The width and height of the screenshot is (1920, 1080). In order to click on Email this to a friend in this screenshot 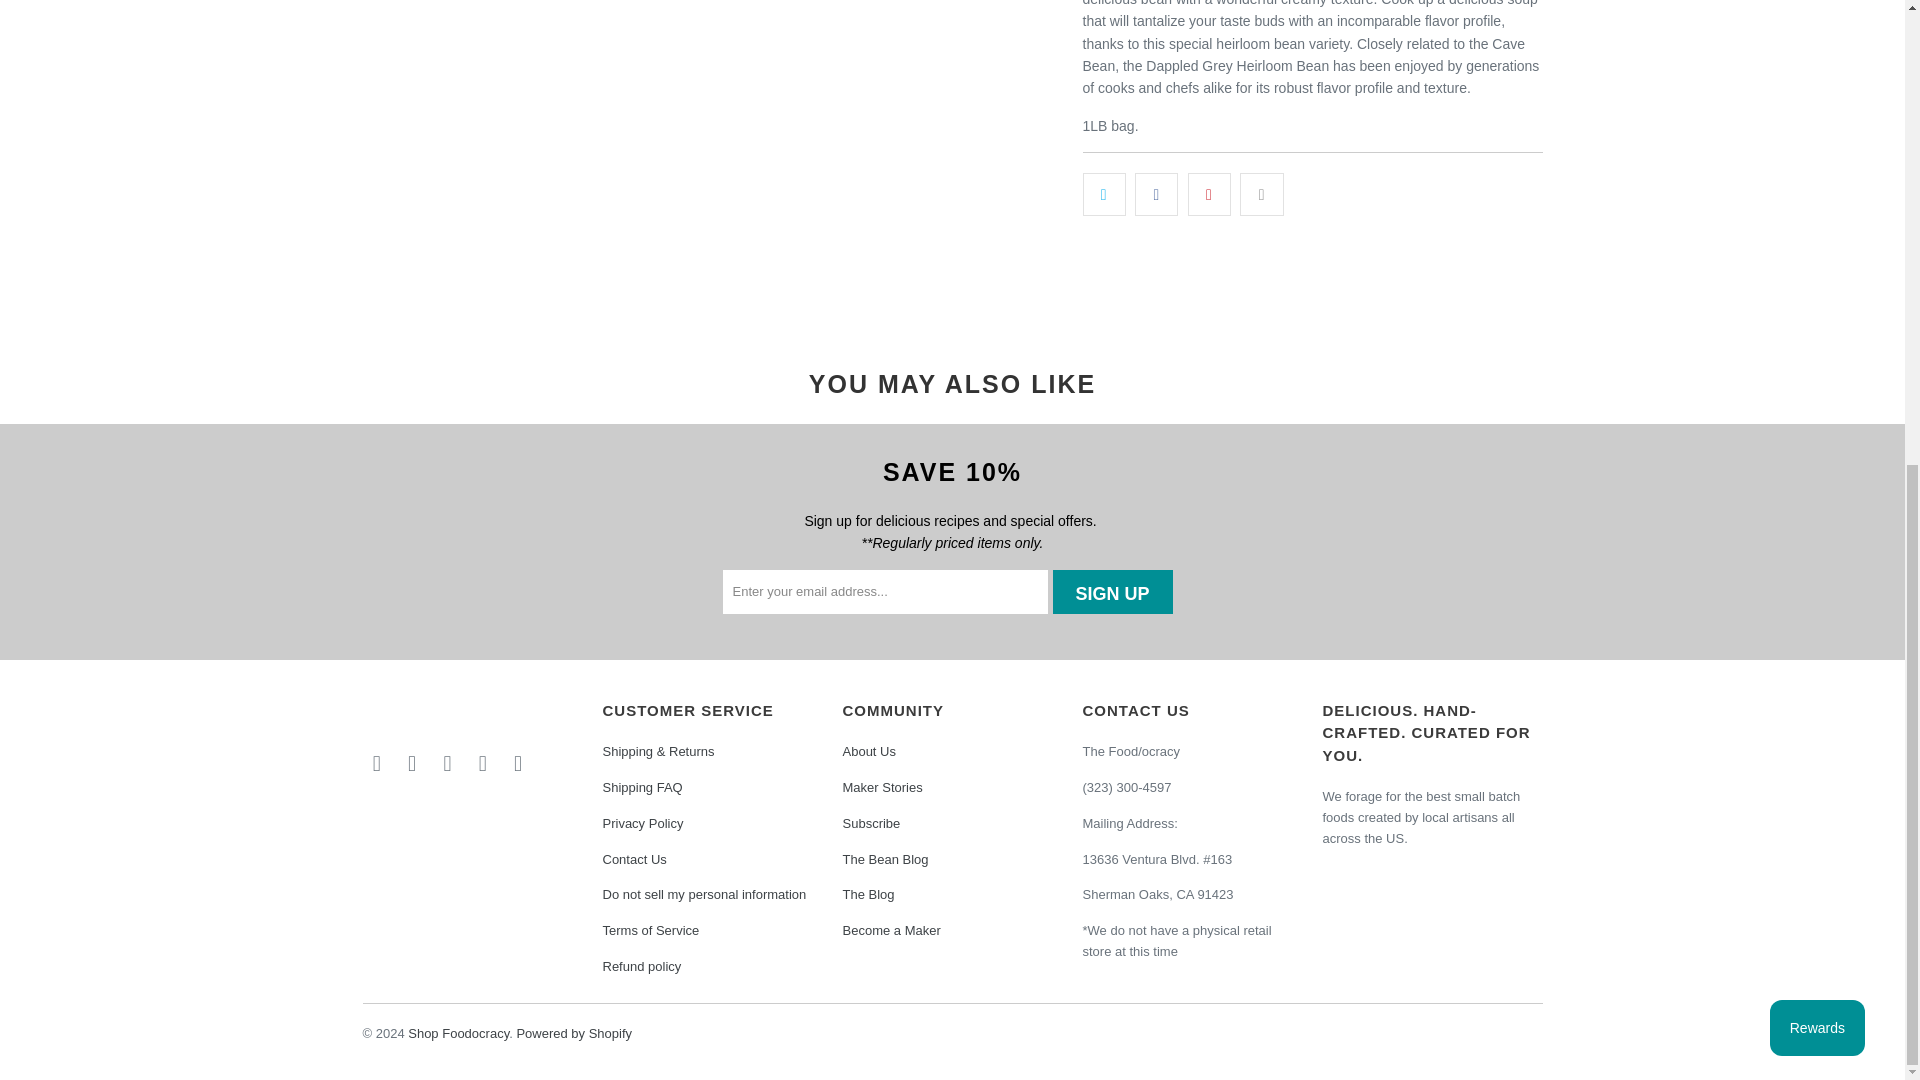, I will do `click(1261, 193)`.